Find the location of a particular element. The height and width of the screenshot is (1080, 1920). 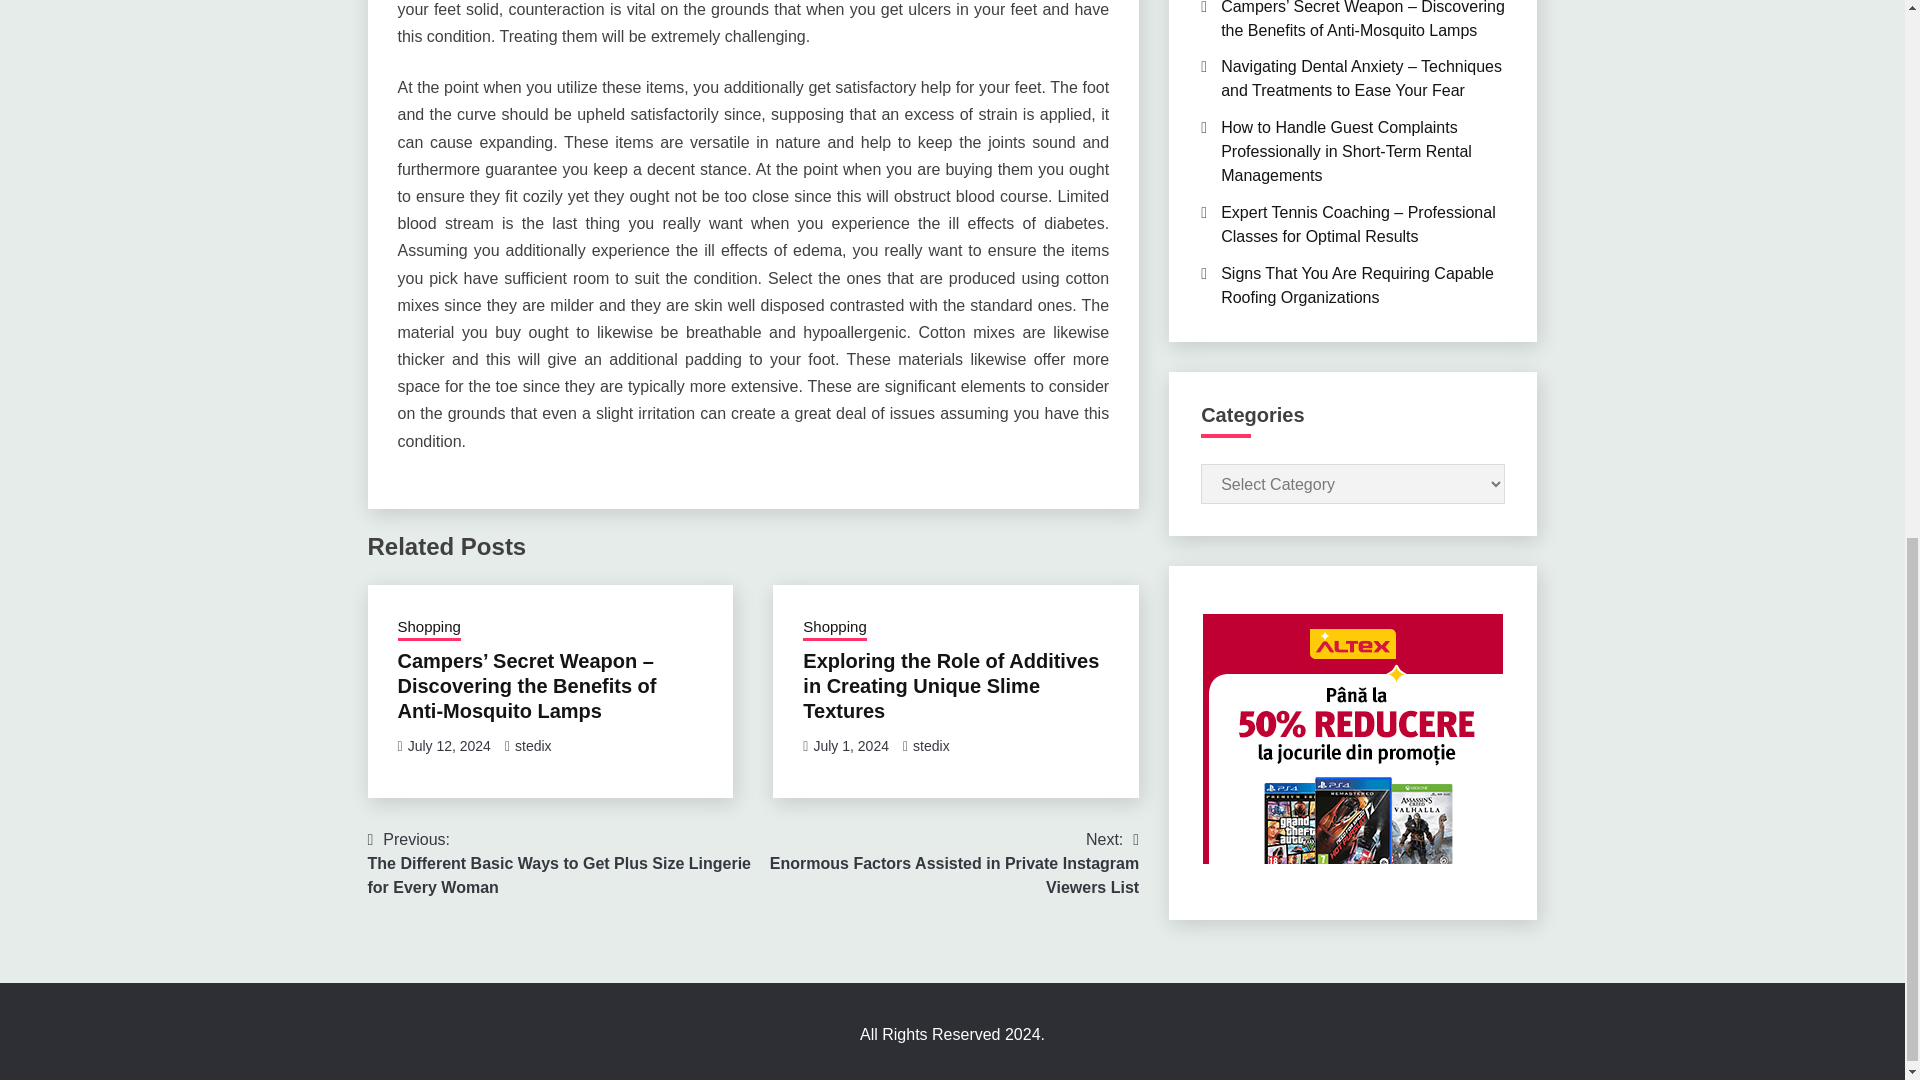

stedix is located at coordinates (932, 745).